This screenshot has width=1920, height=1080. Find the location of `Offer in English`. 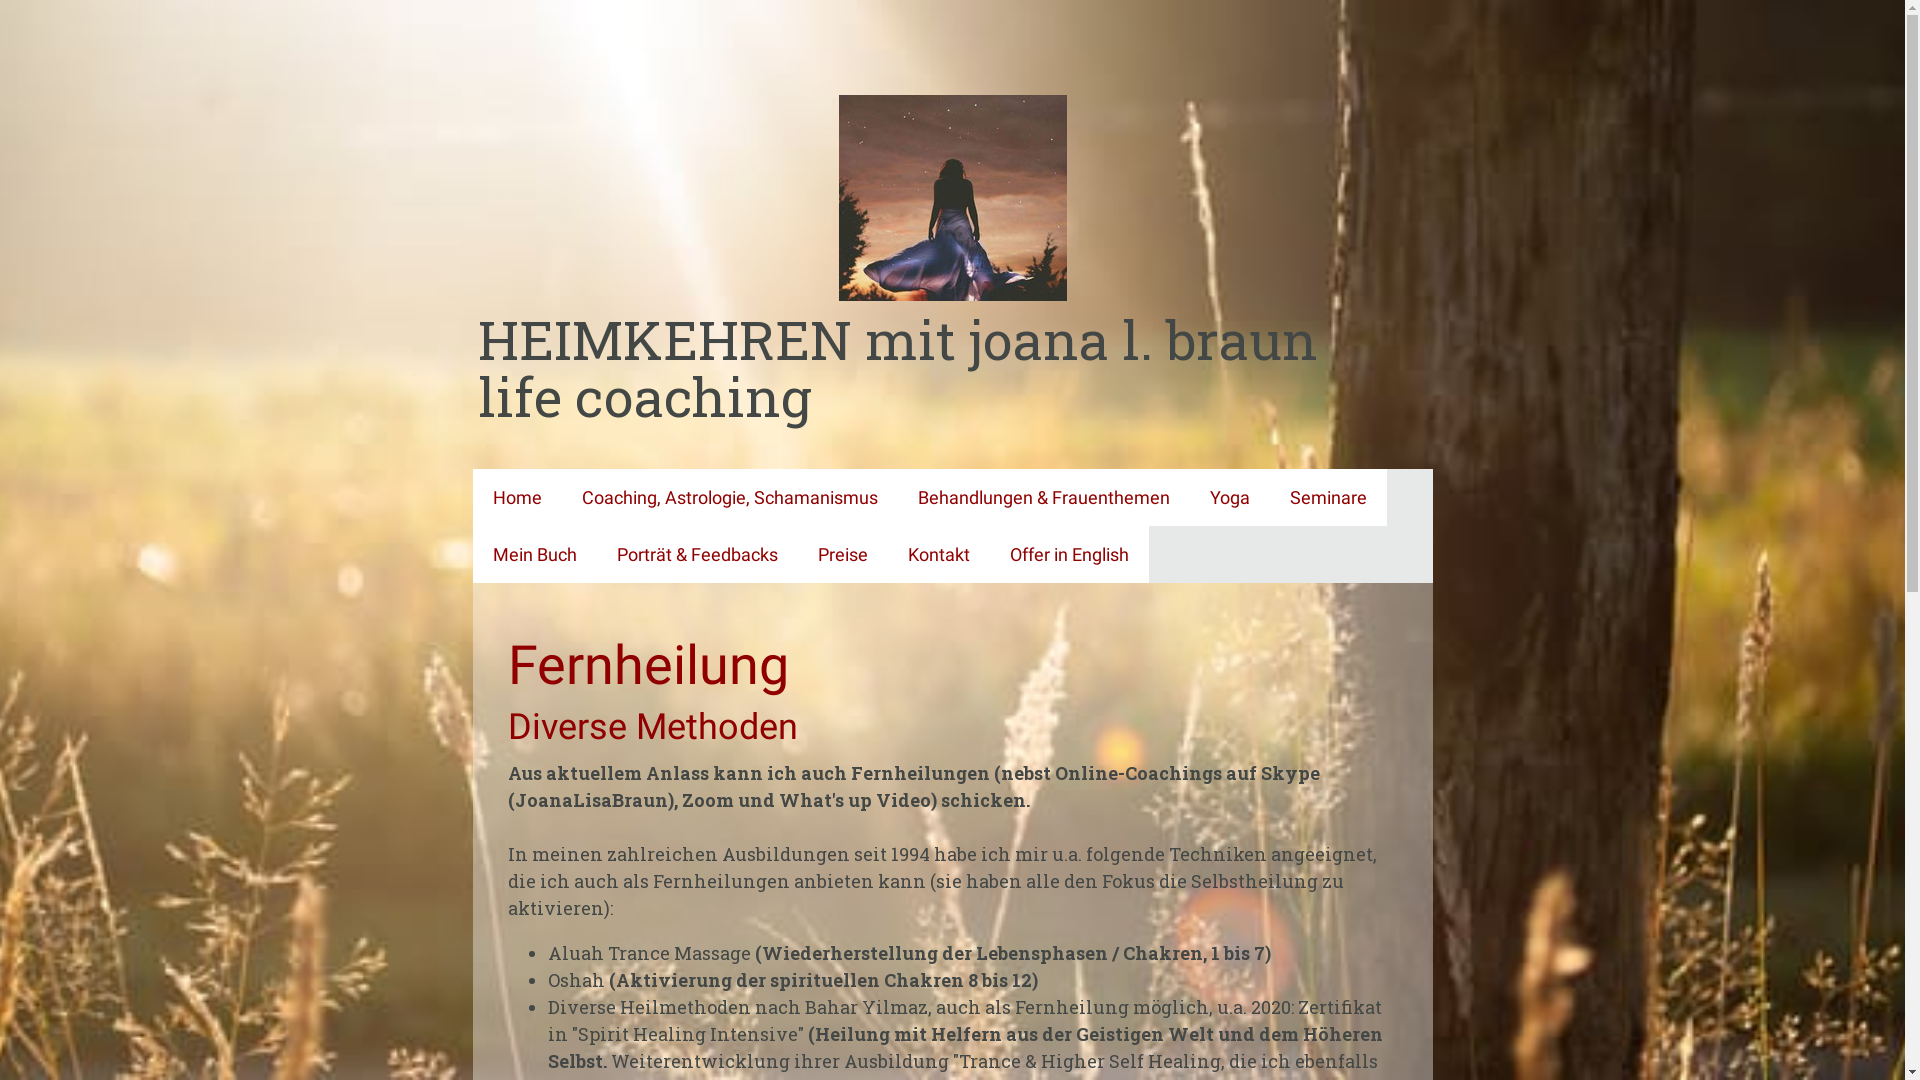

Offer in English is located at coordinates (1070, 554).